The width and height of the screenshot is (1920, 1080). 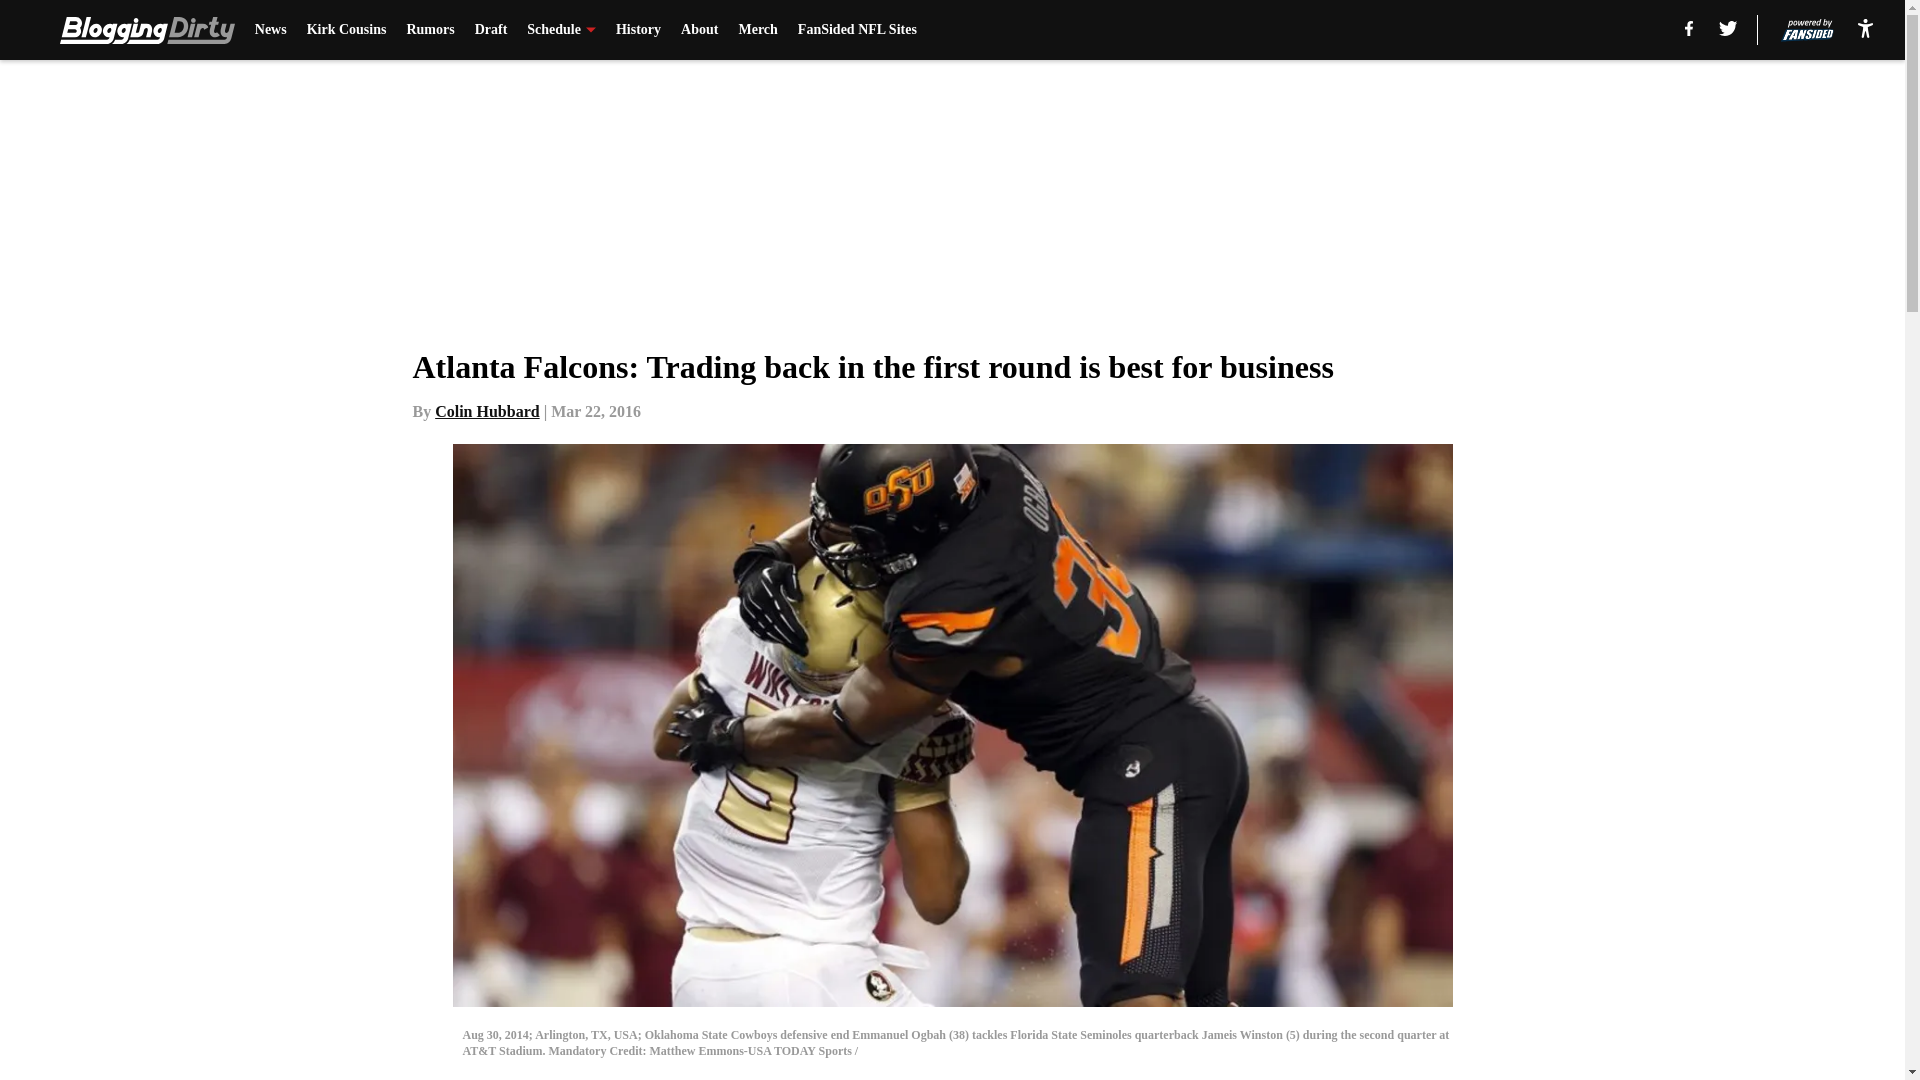 I want to click on History, so click(x=638, y=30).